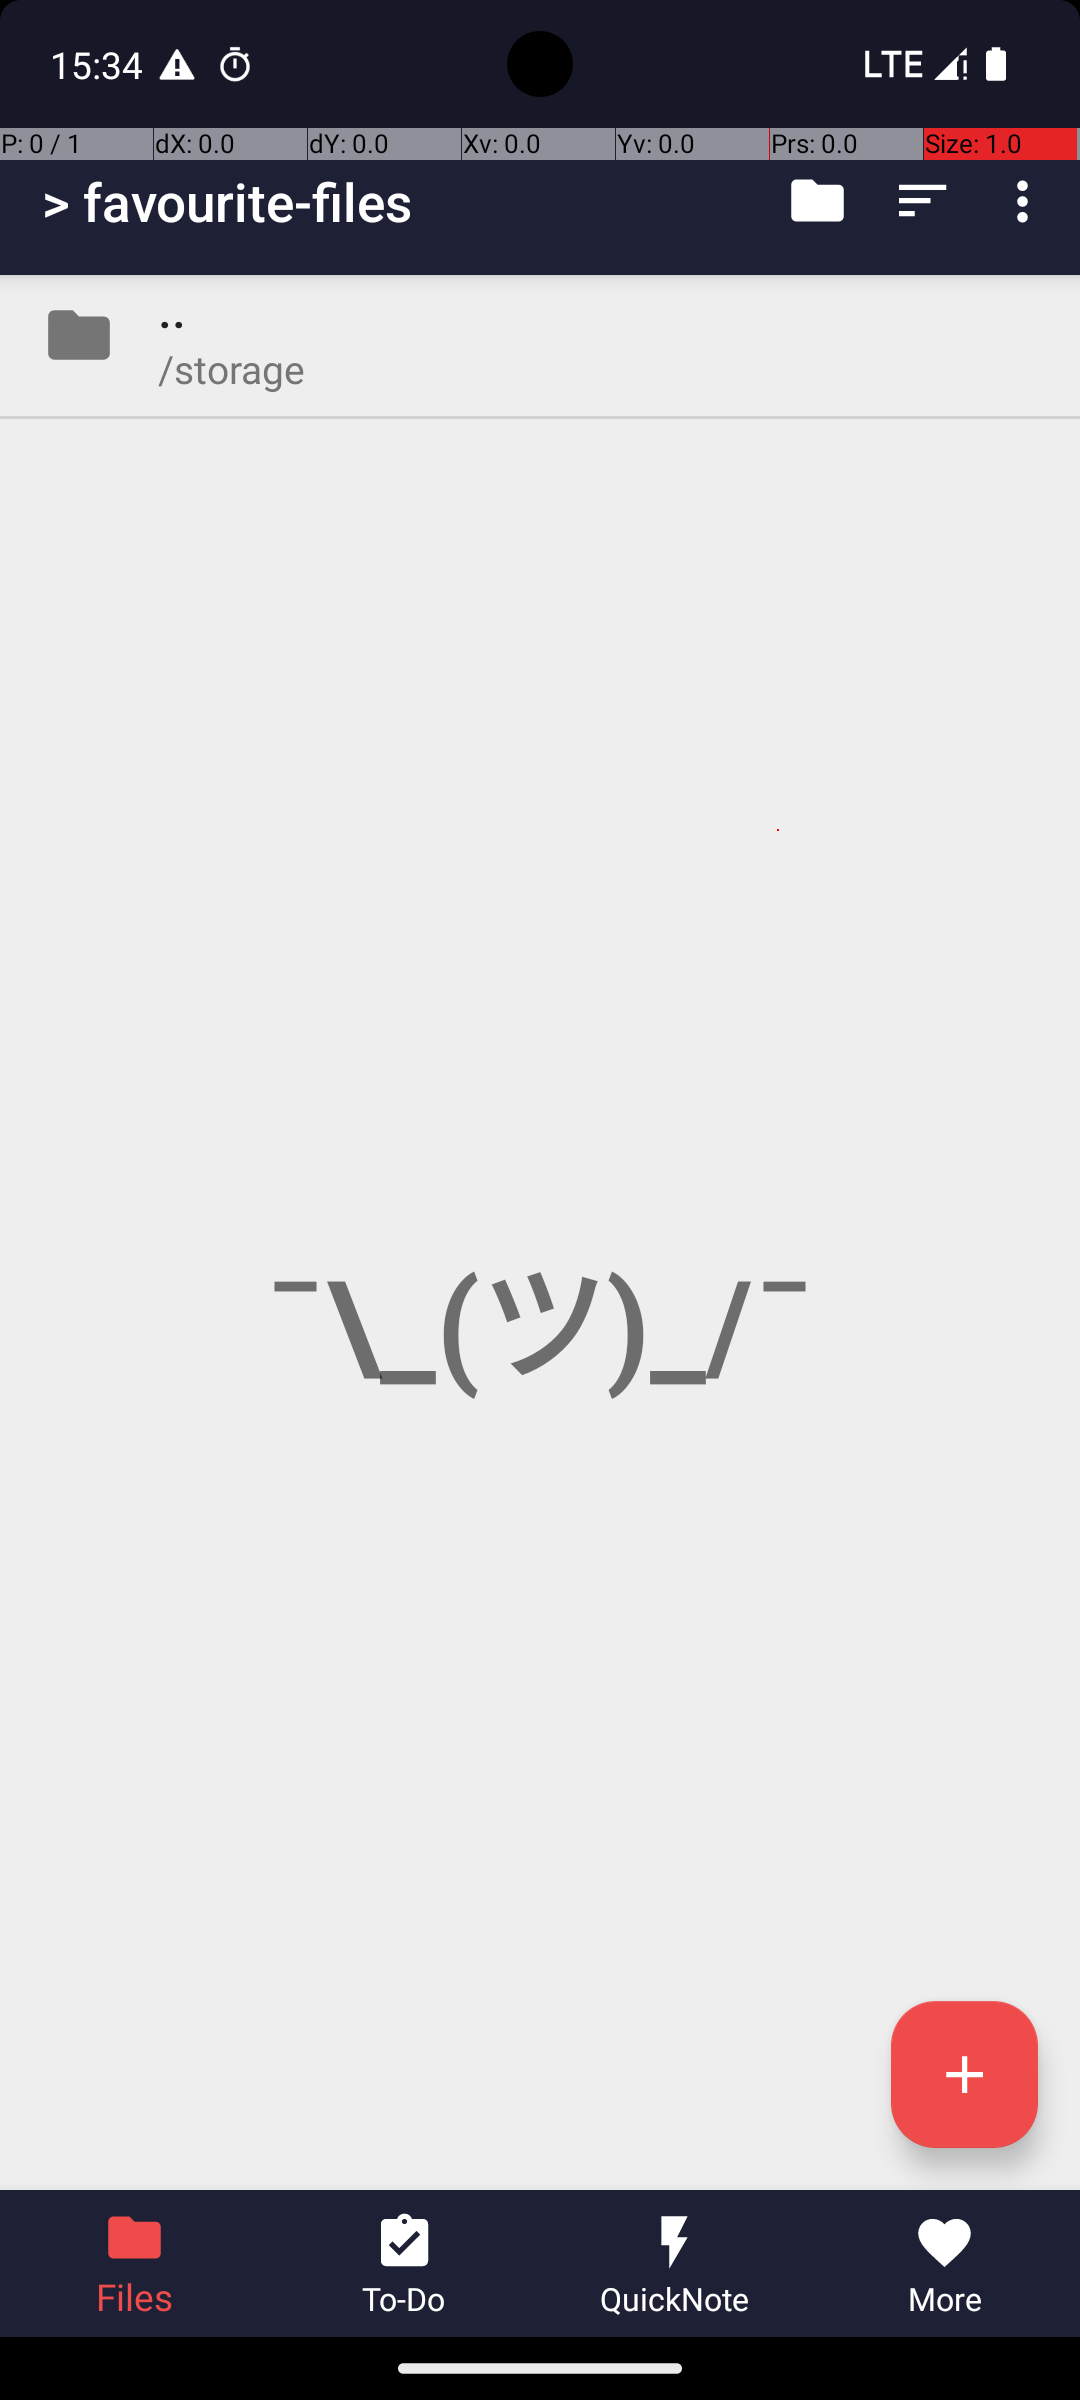  Describe the element at coordinates (228, 202) in the screenshot. I see `> favourite-files` at that location.